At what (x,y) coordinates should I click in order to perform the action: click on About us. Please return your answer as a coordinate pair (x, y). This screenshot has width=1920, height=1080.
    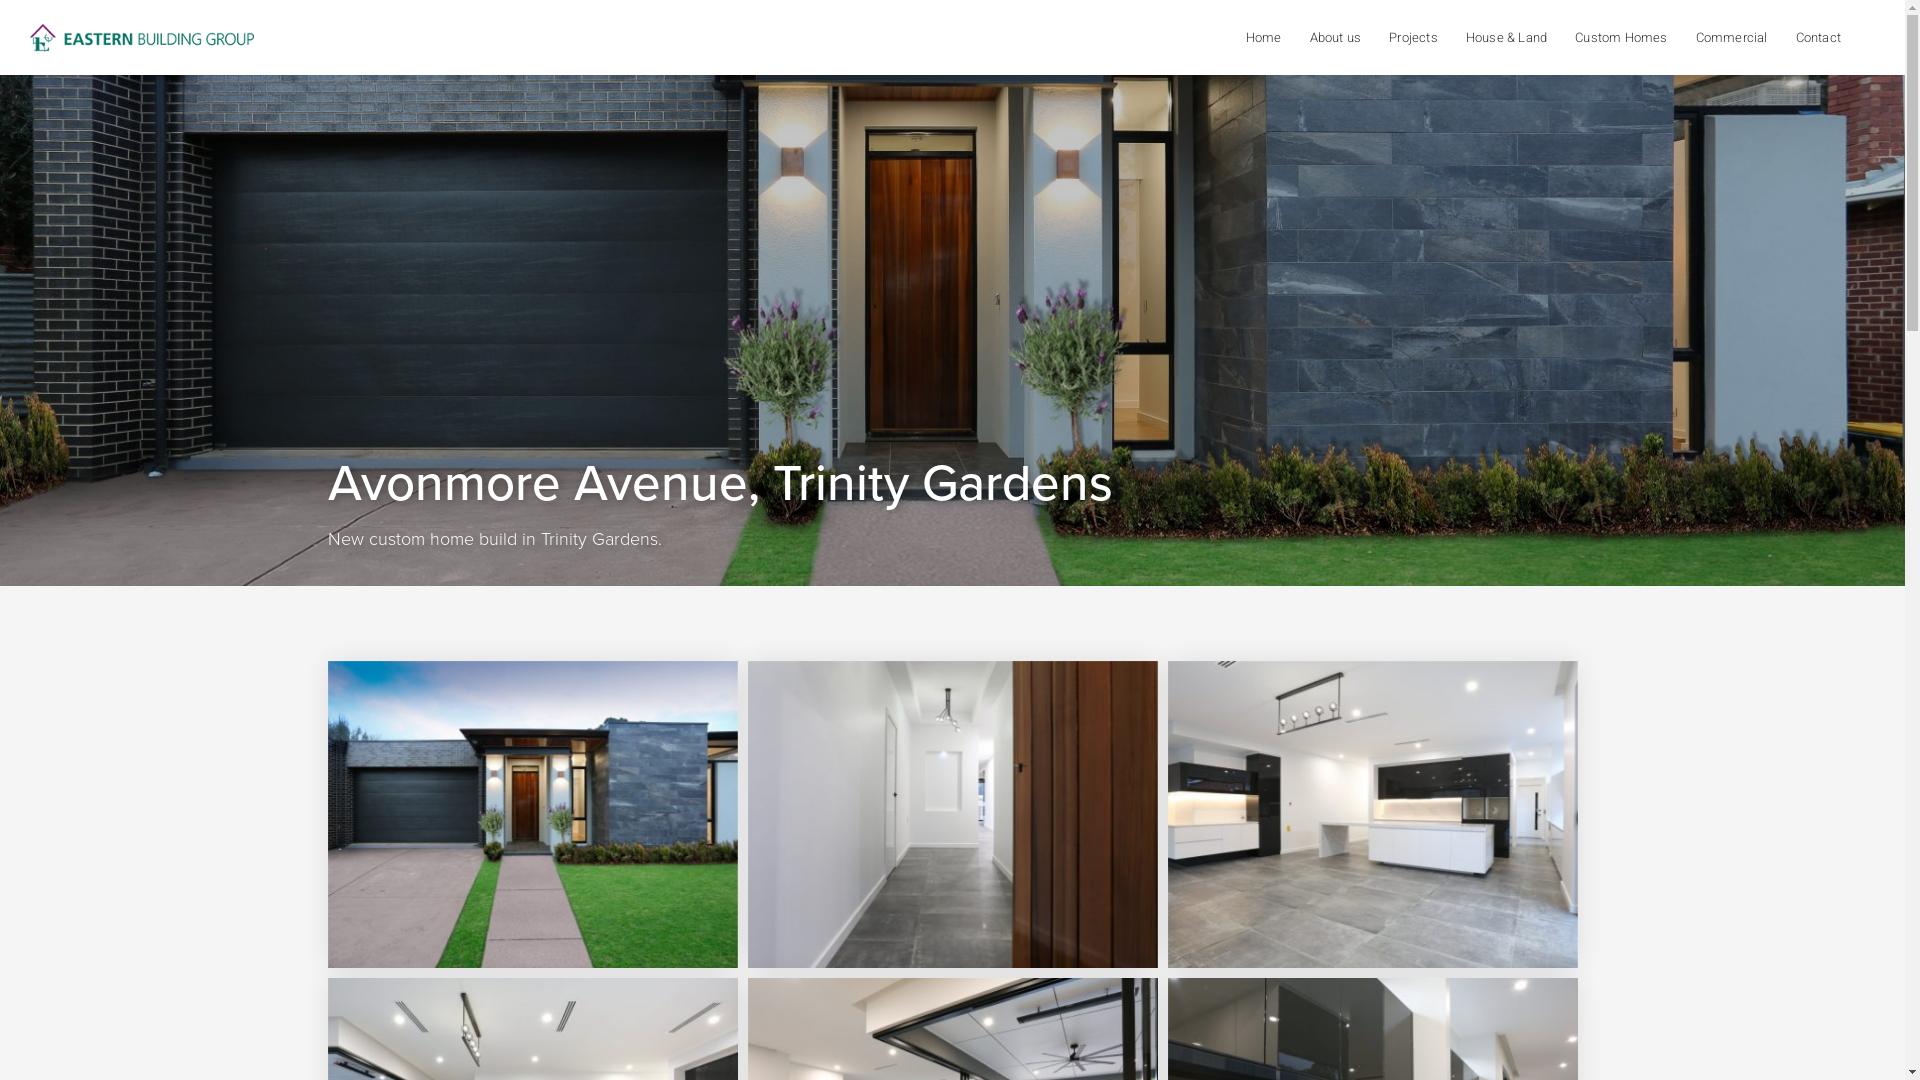
    Looking at the image, I should click on (1336, 38).